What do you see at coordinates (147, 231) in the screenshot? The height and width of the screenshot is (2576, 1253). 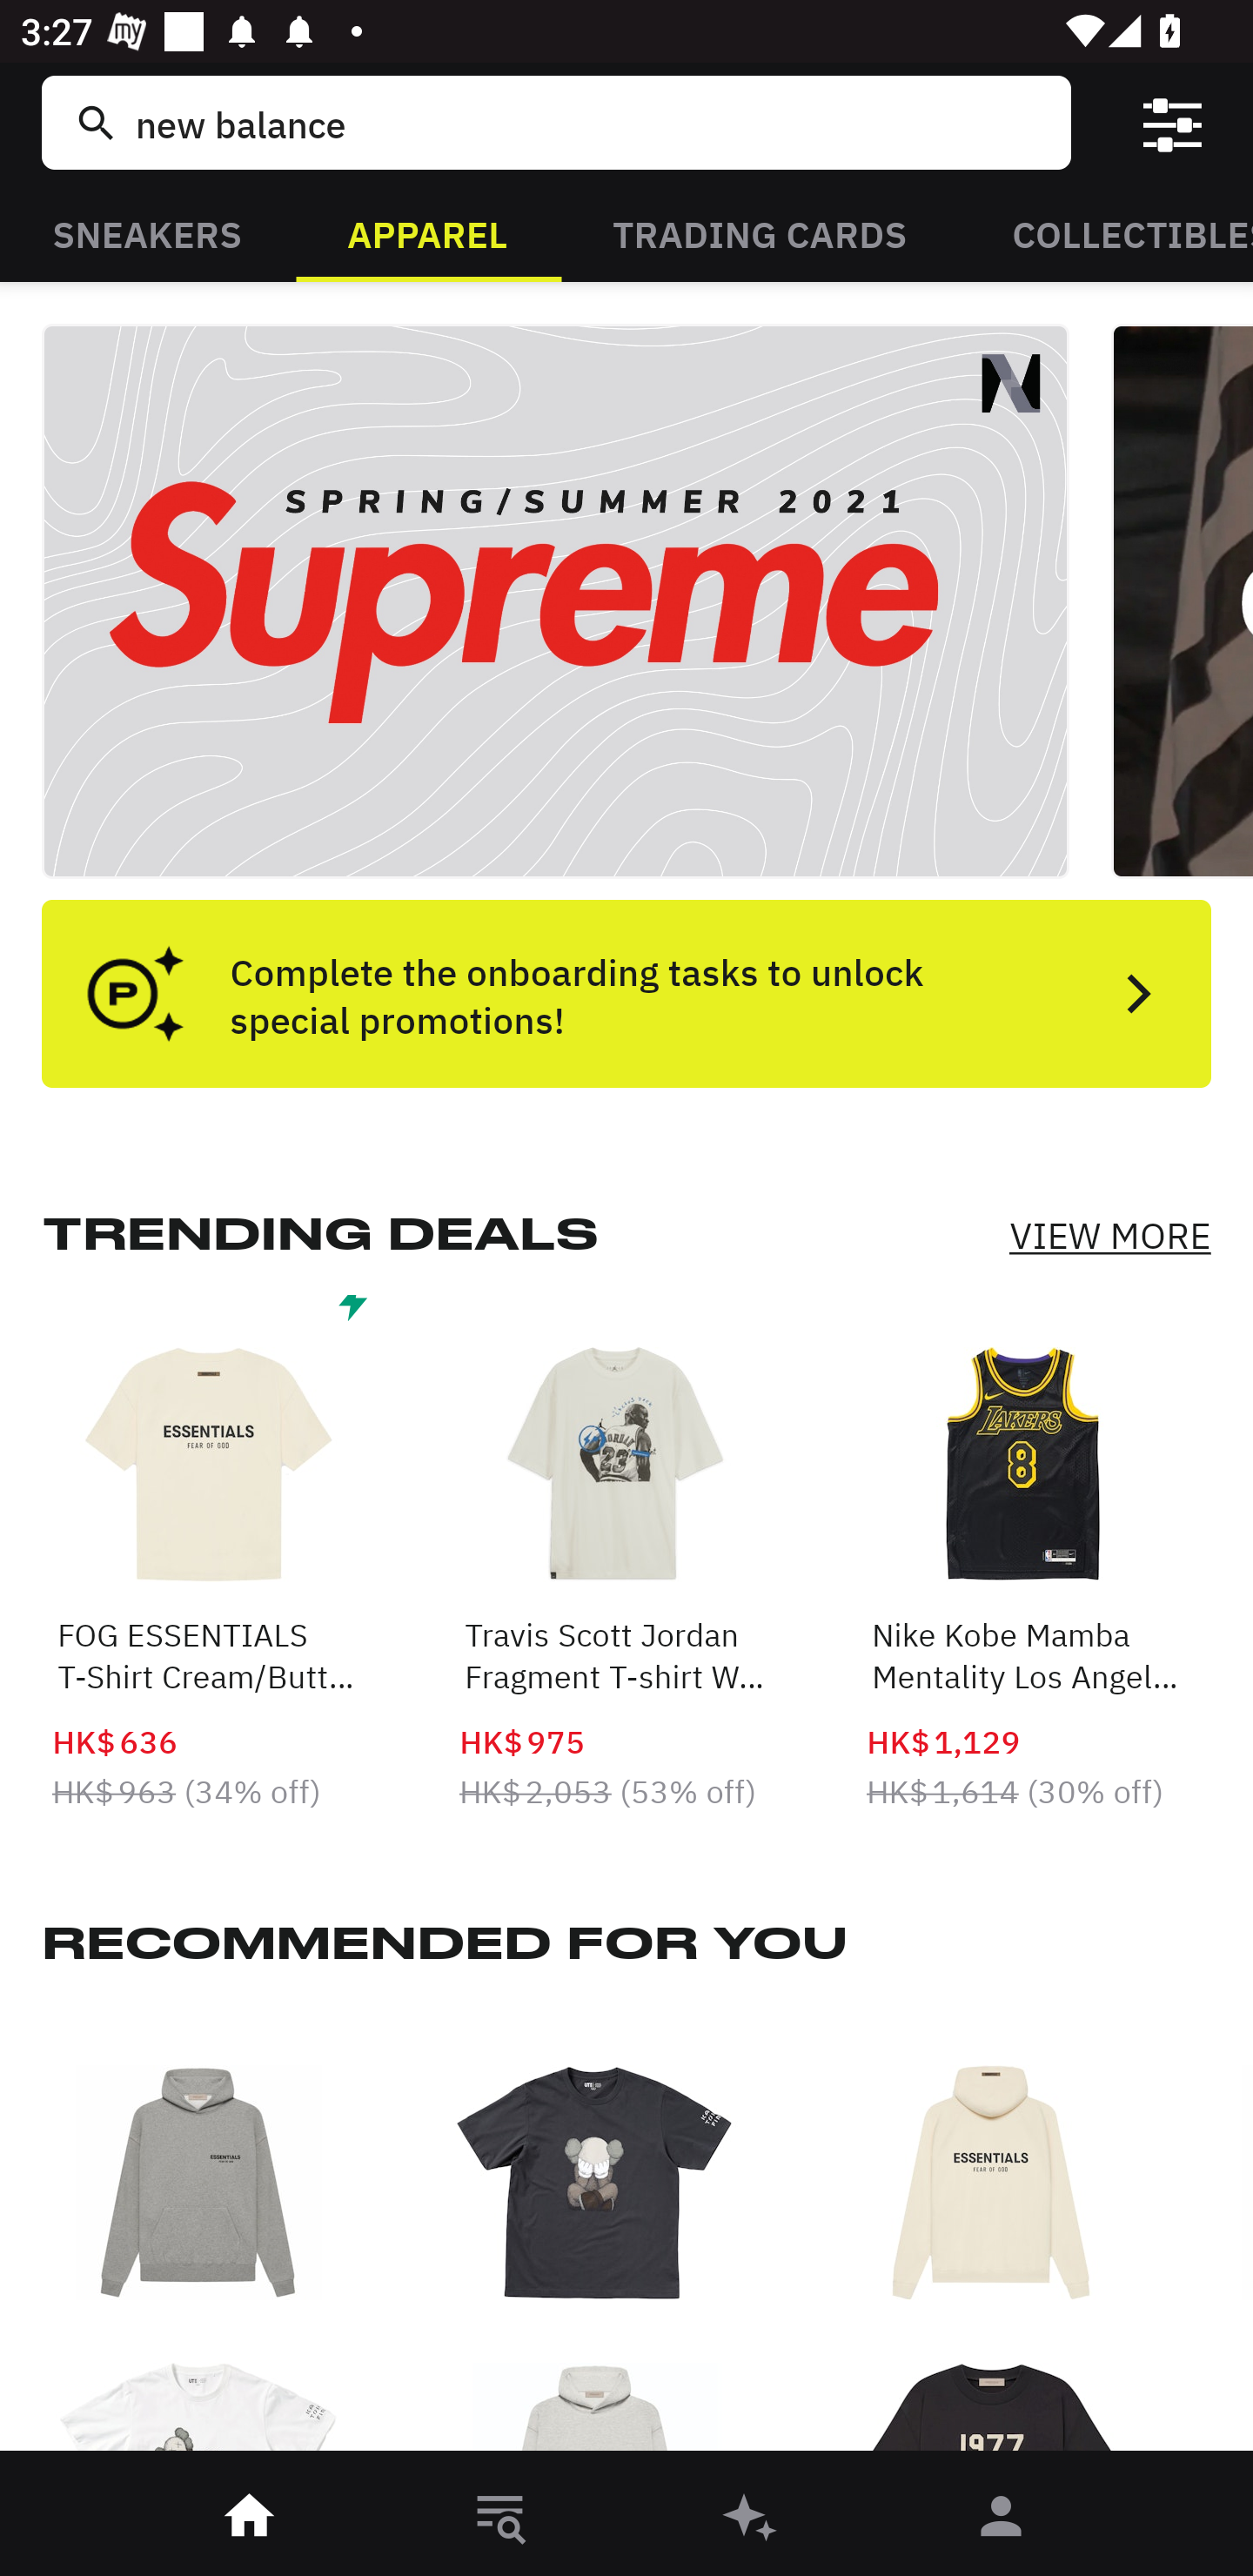 I see `SNEAKERS` at bounding box center [147, 231].